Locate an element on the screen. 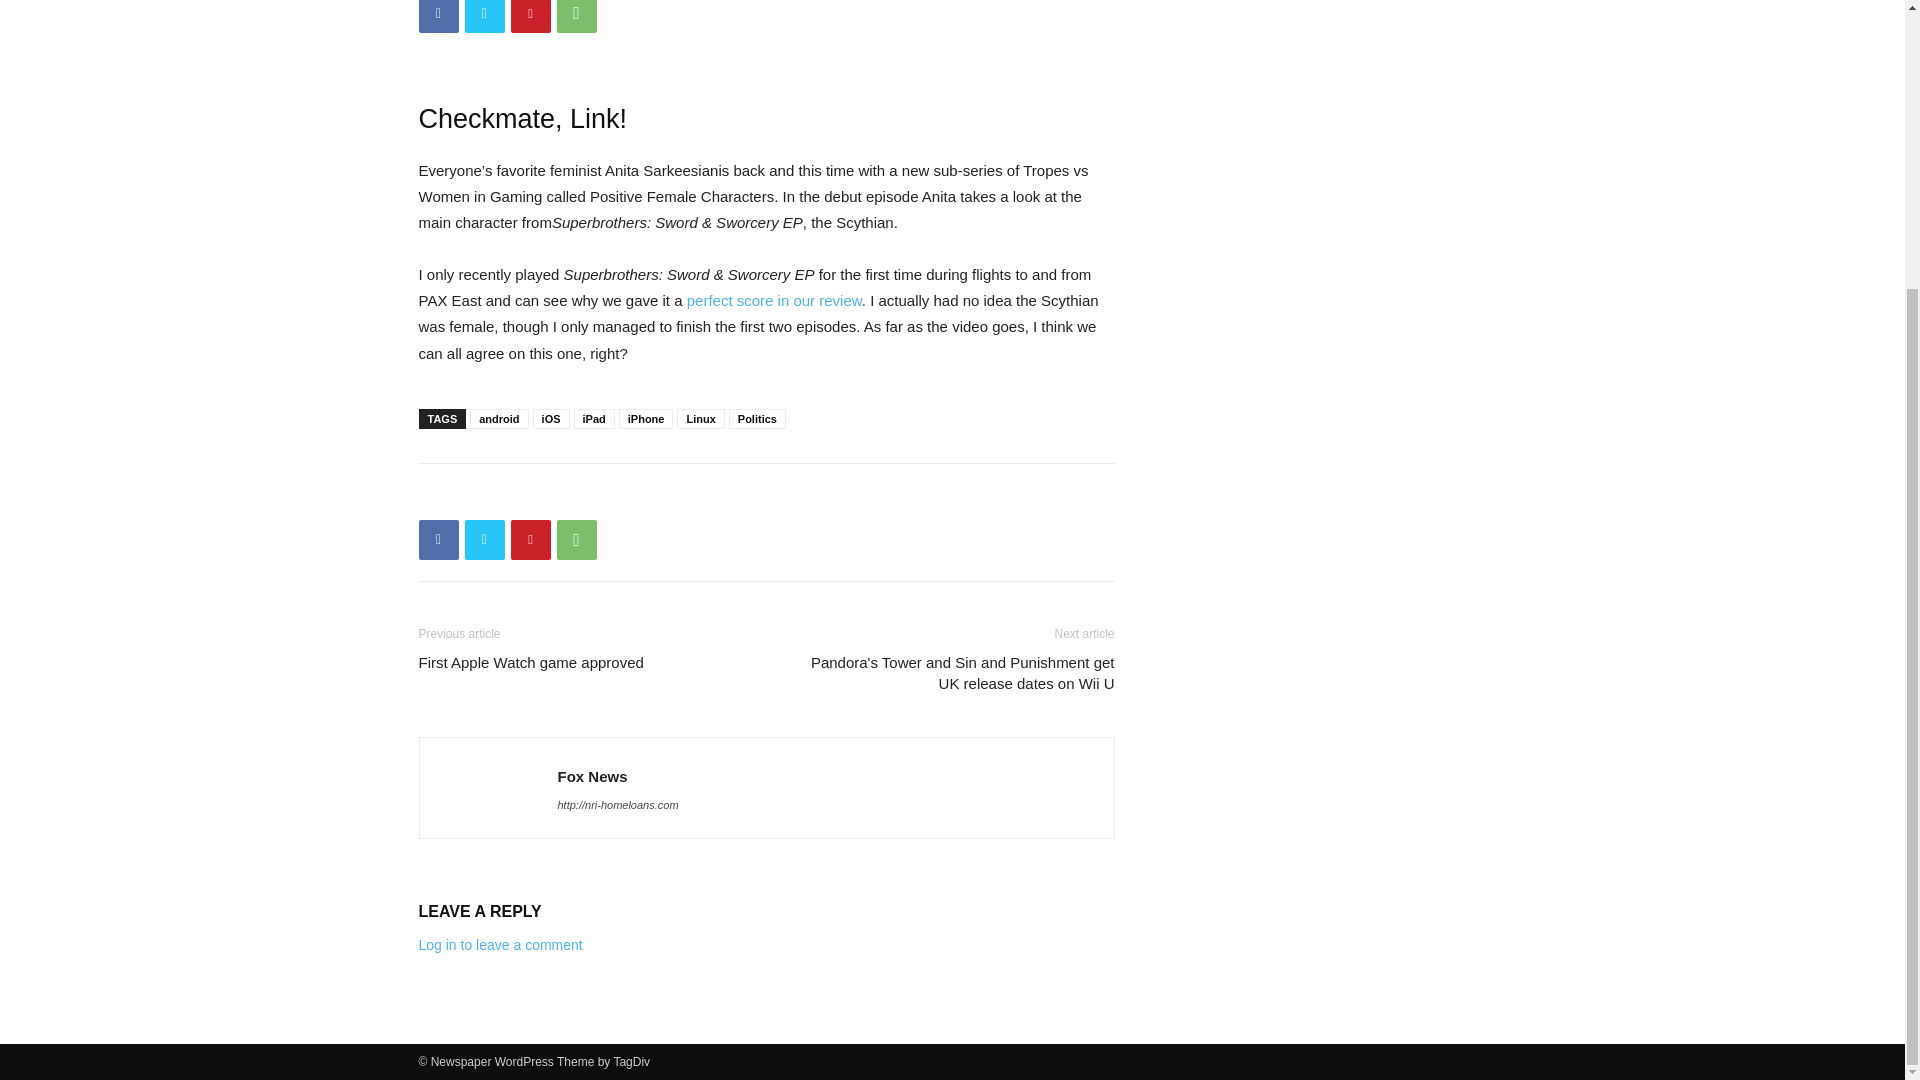 The image size is (1920, 1080). Linux is located at coordinates (700, 418).